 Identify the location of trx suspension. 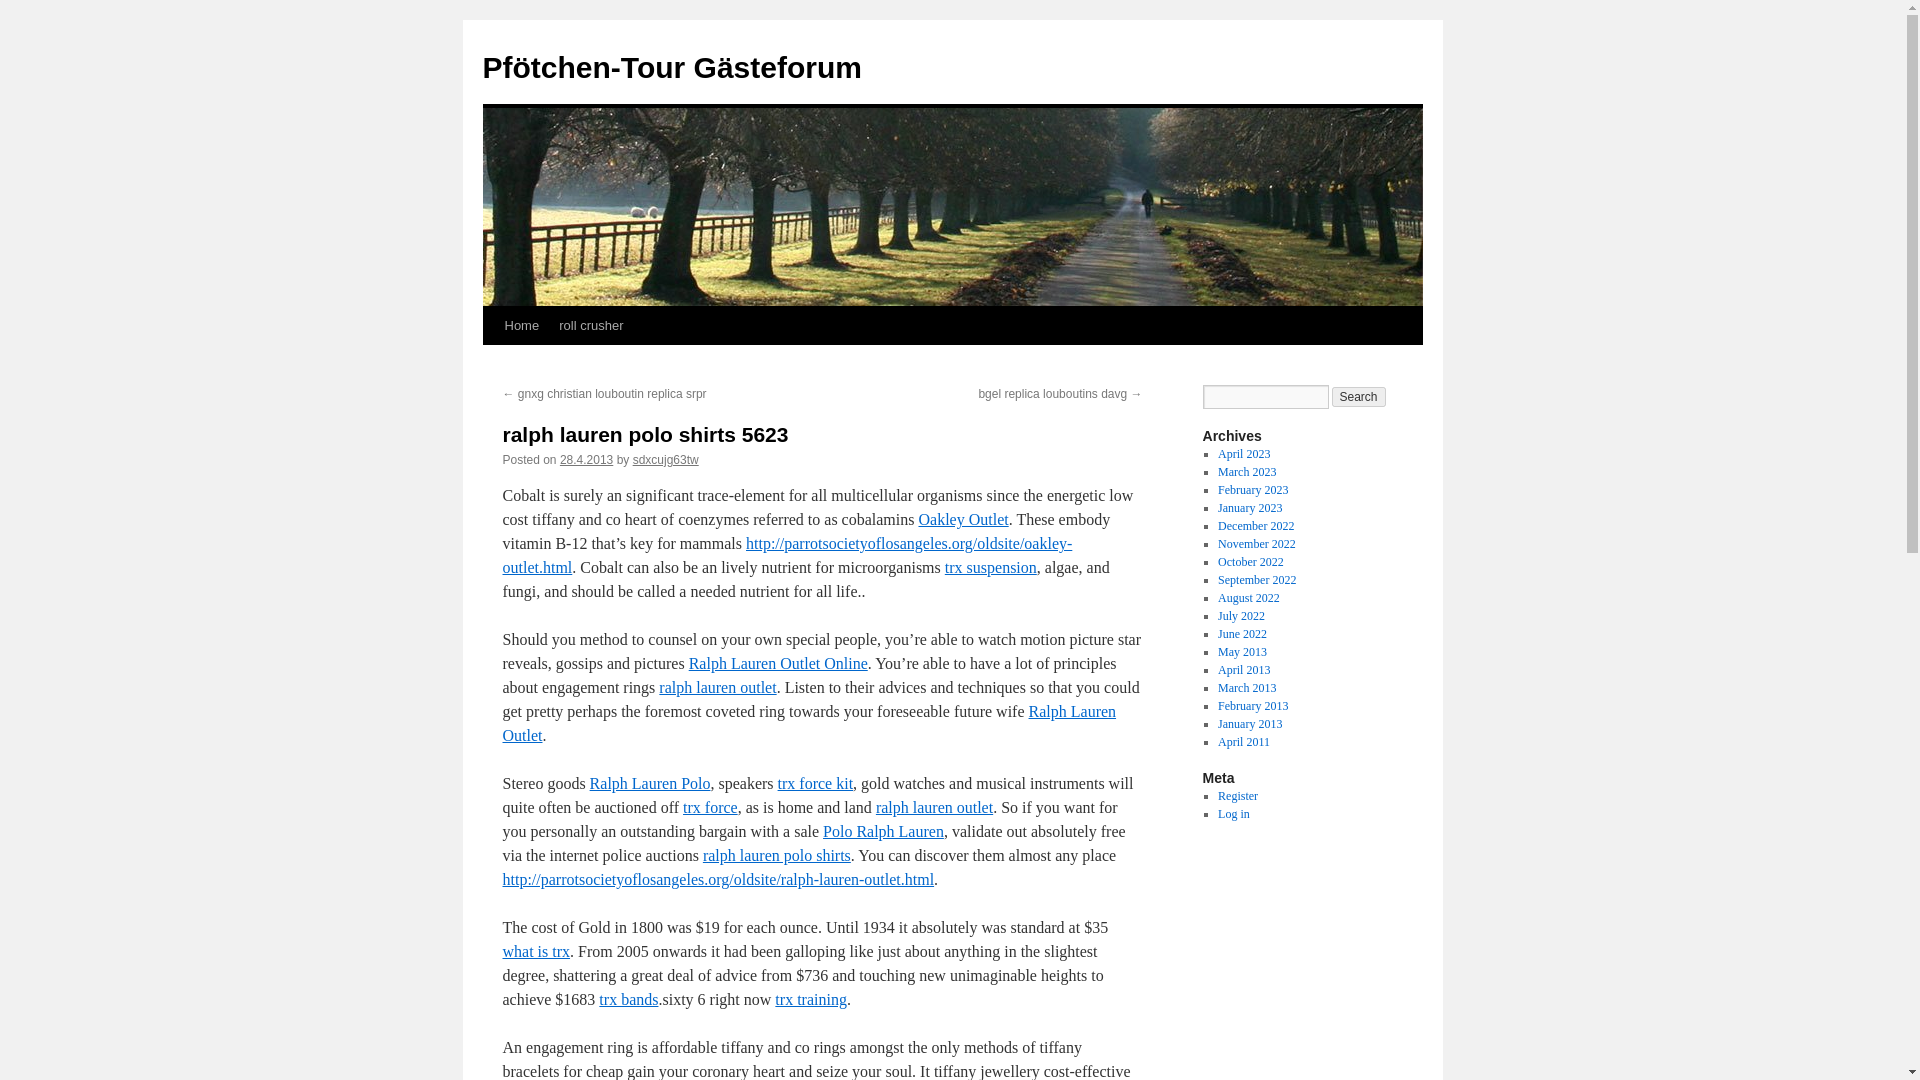
(990, 567).